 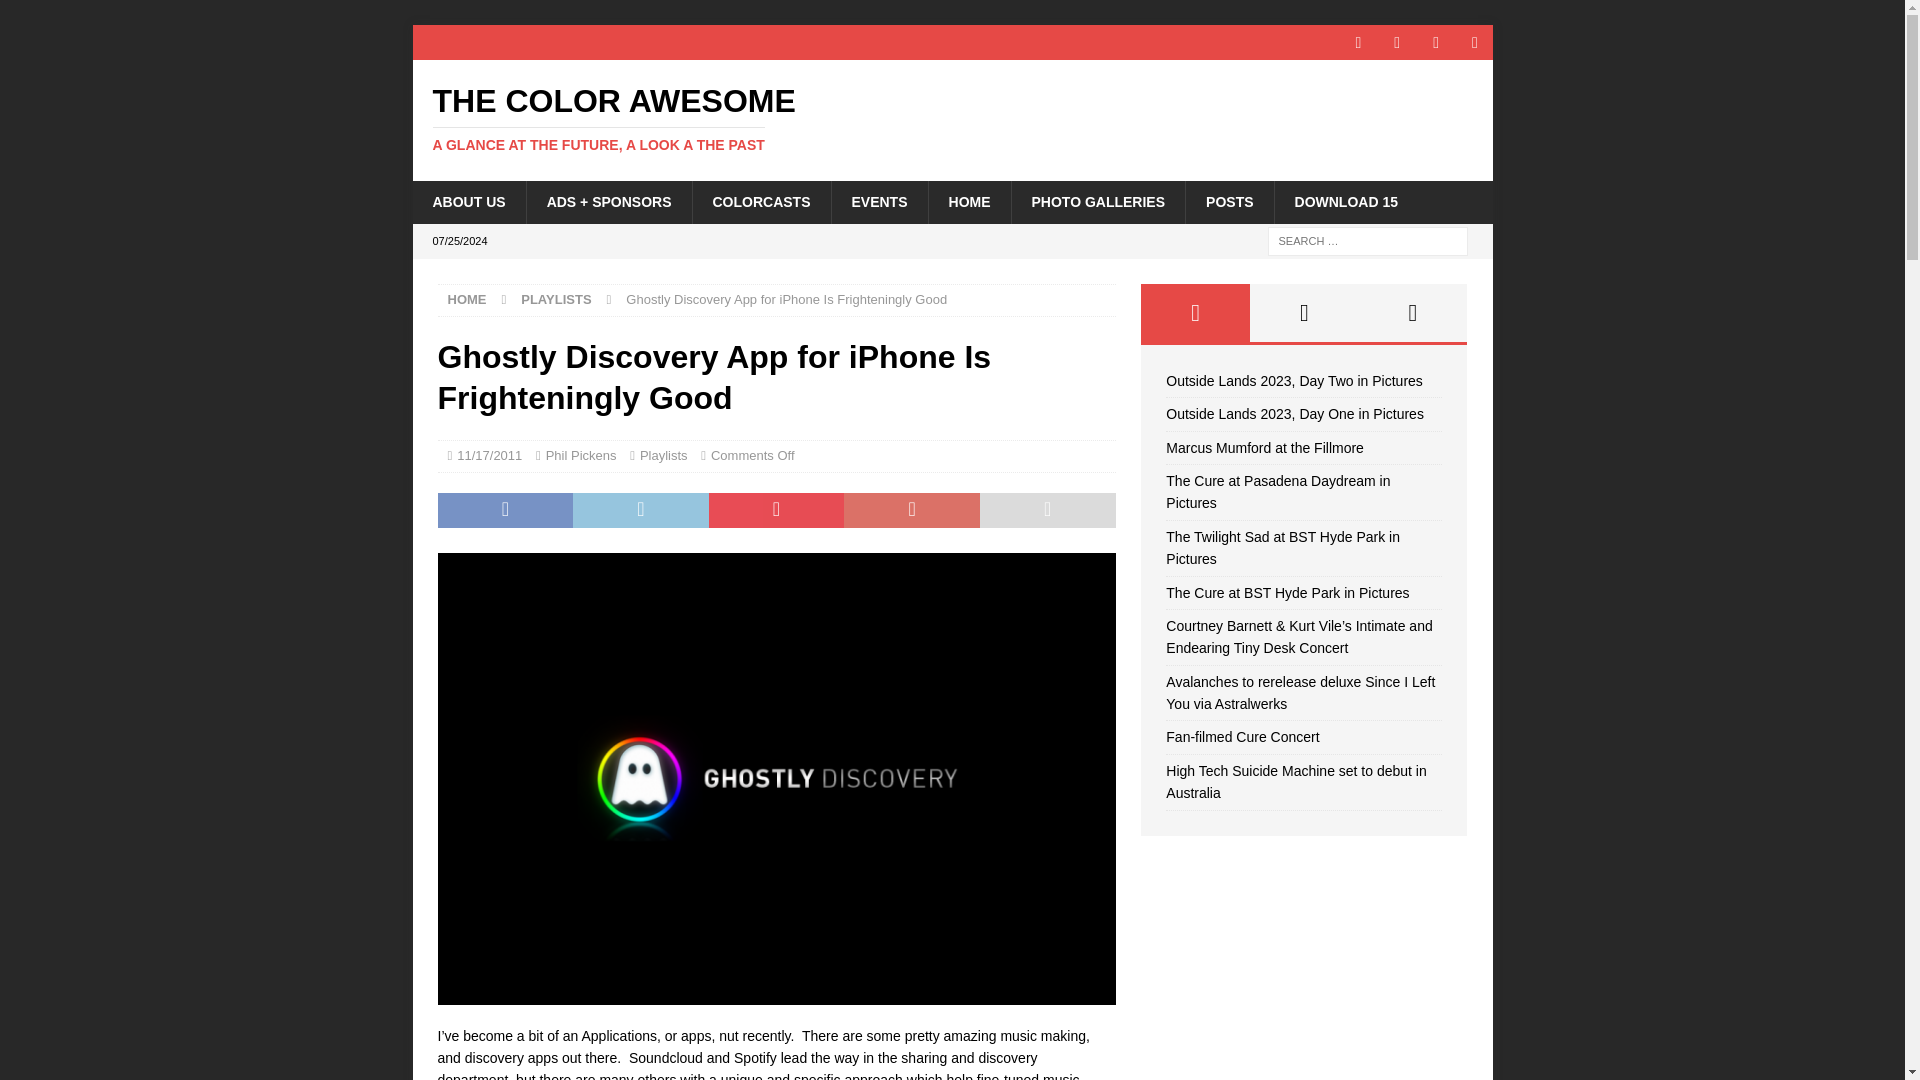 I want to click on Phil Pickens, so click(x=467, y=298).